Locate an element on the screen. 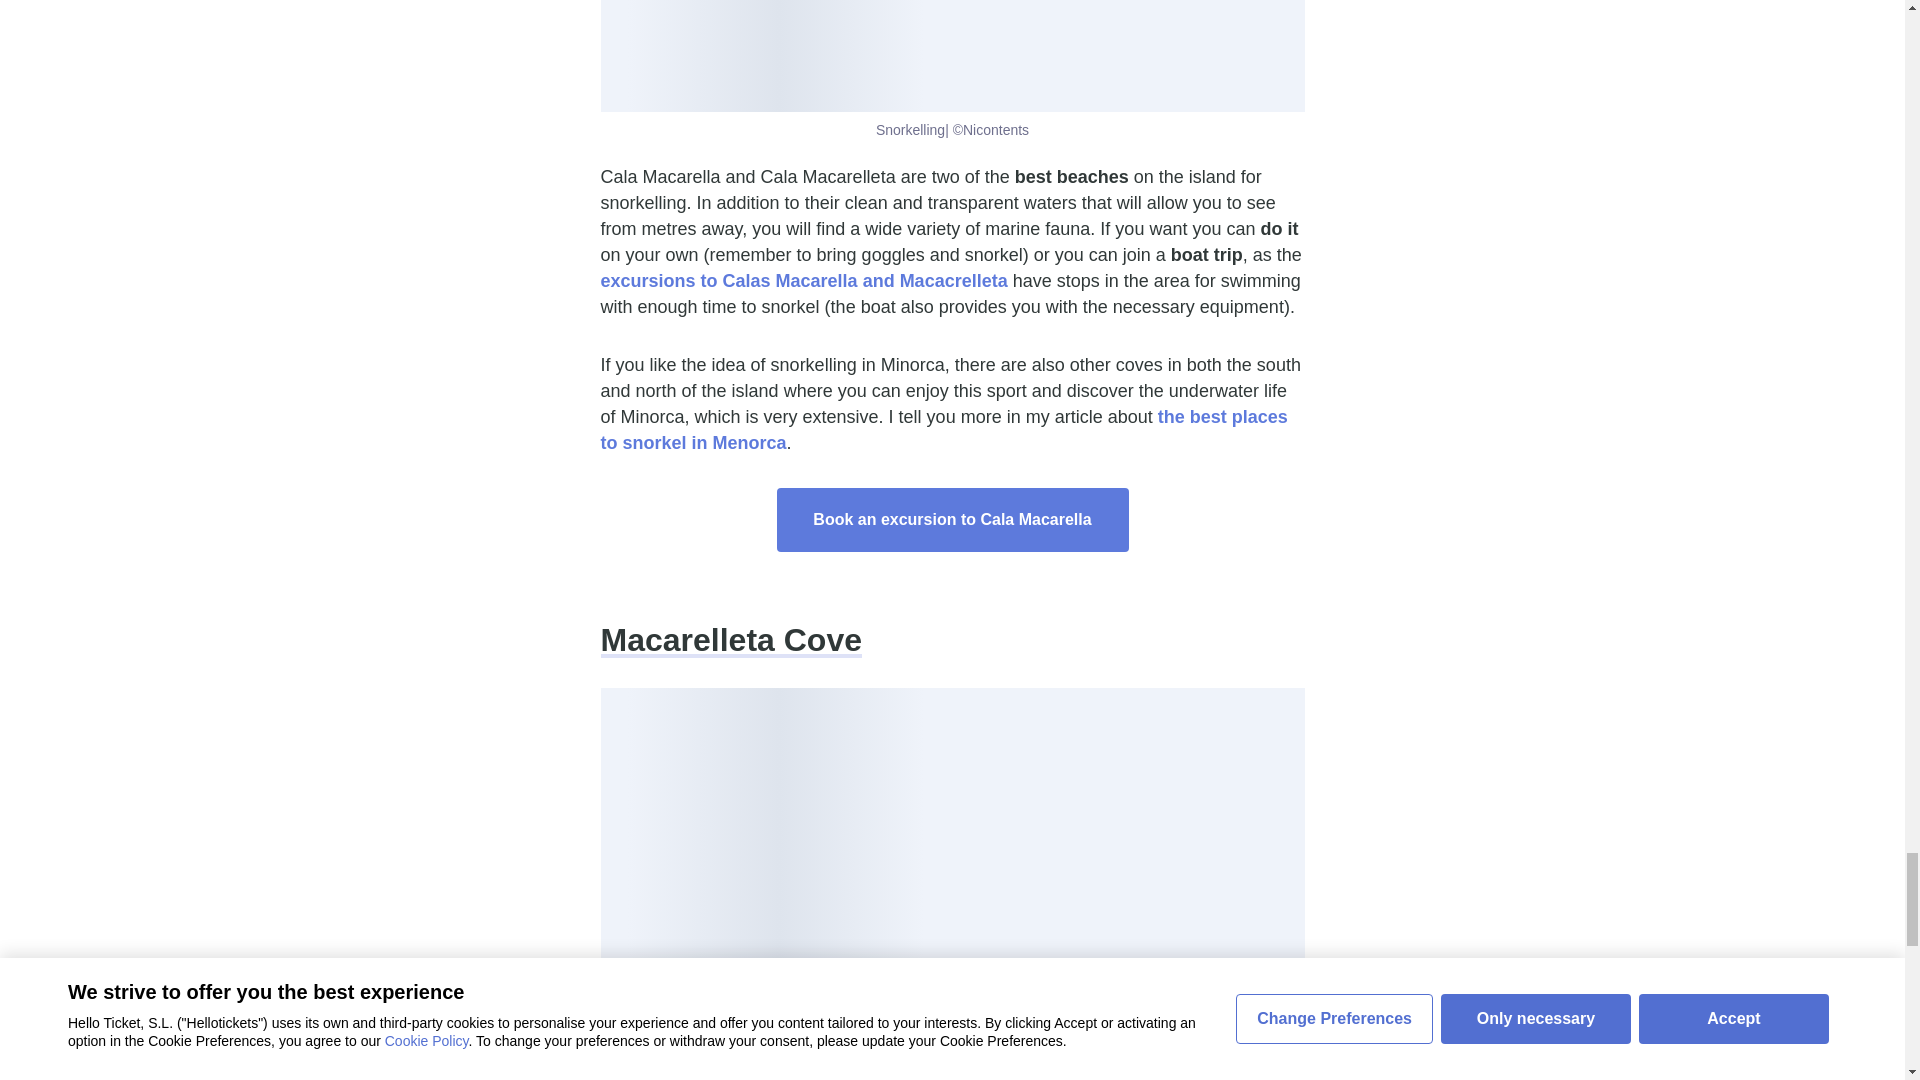 The width and height of the screenshot is (1920, 1080). the best places to snorkel in Menorca is located at coordinates (942, 430).